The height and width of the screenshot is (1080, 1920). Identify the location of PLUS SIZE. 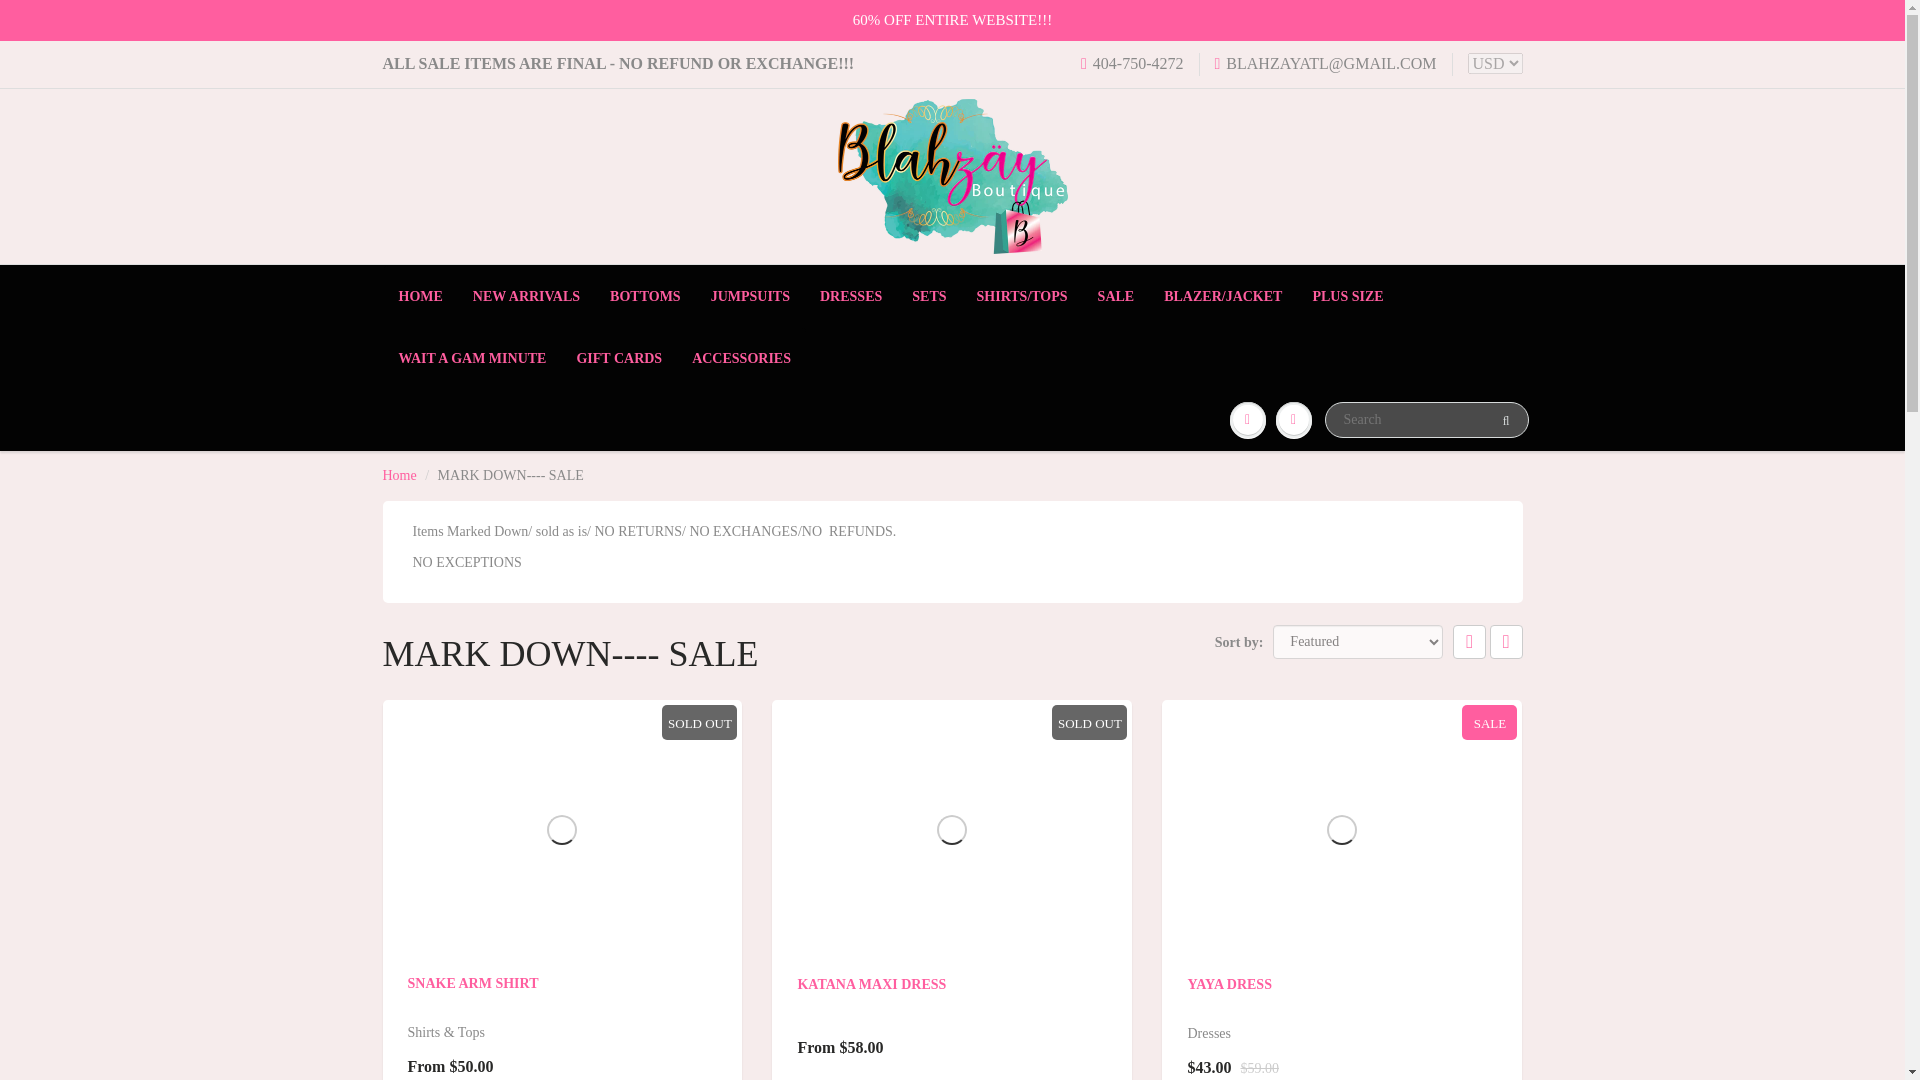
(1347, 296).